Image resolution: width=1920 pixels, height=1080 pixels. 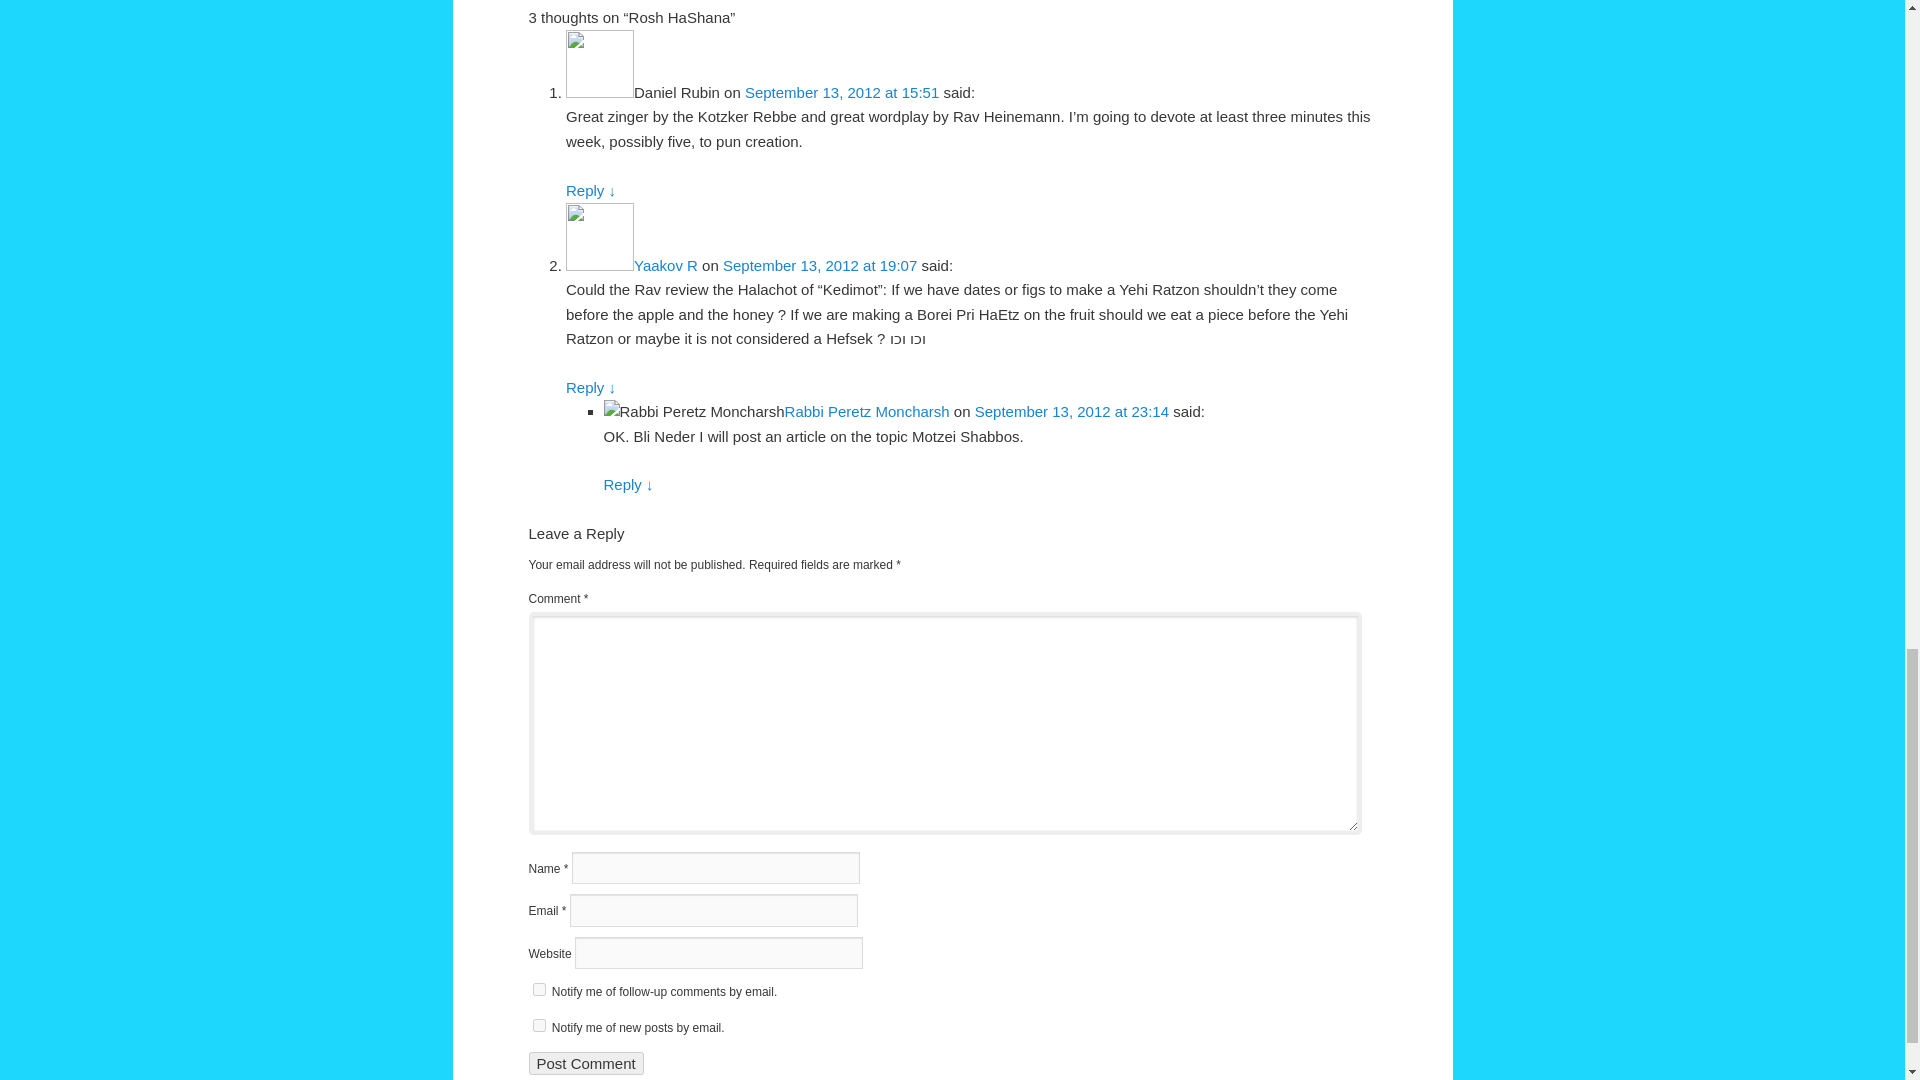 I want to click on subscribe, so click(x=538, y=988).